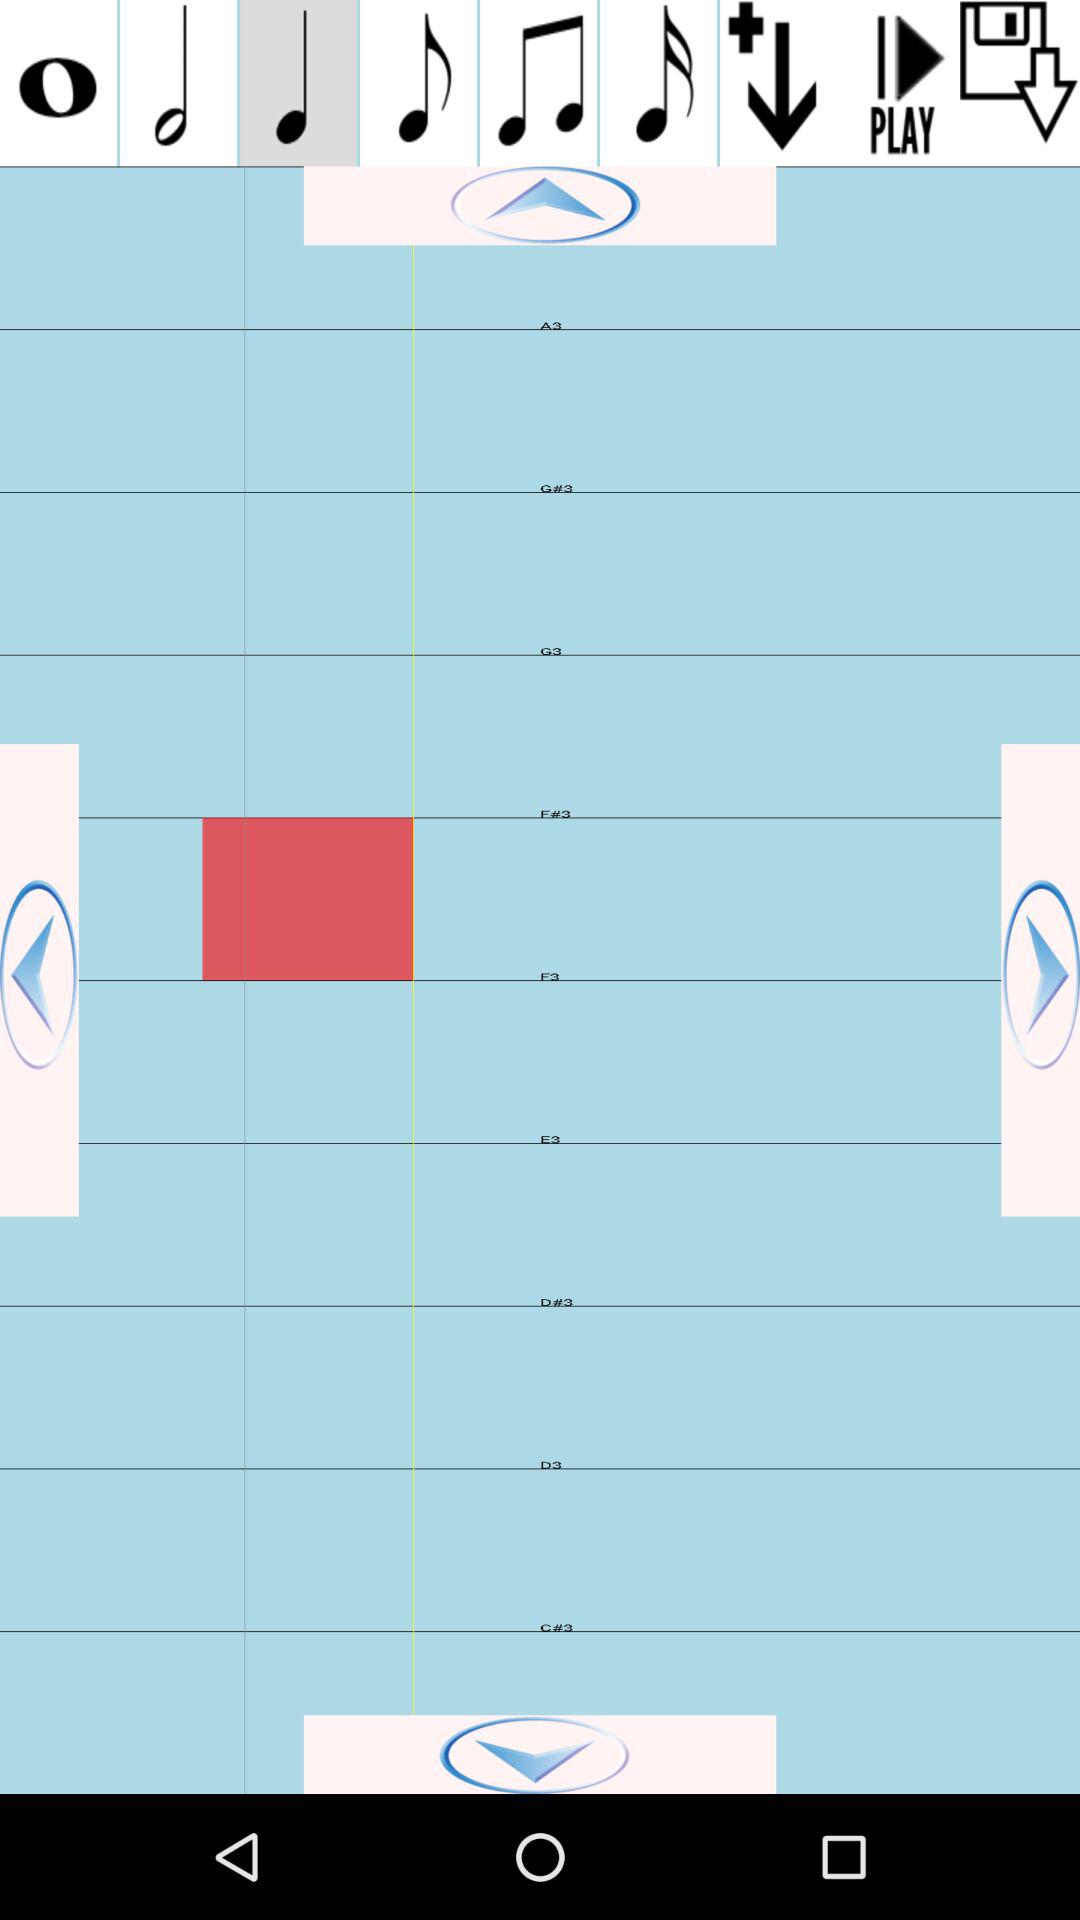 This screenshot has width=1080, height=1920. Describe the element at coordinates (780, 83) in the screenshot. I see `add row` at that location.